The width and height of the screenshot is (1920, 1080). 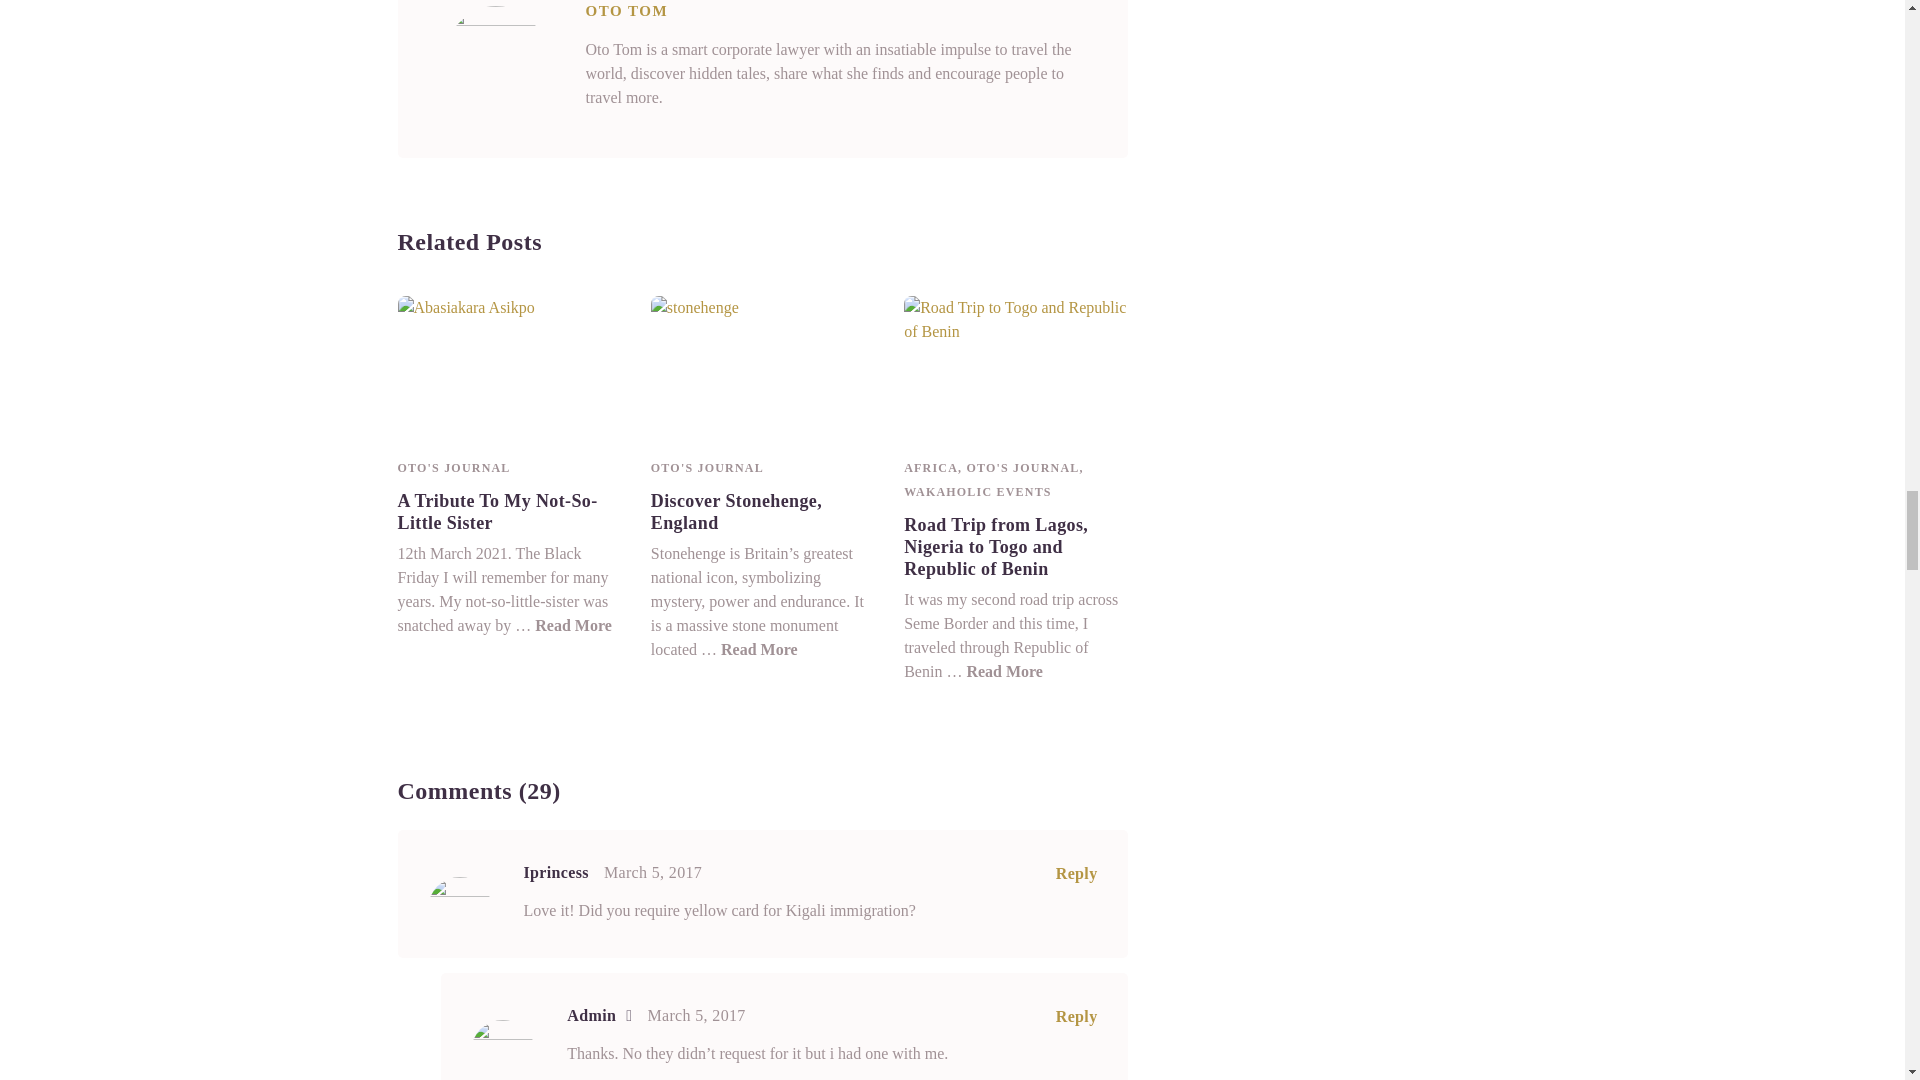 I want to click on OTO TOM, so click(x=626, y=11).